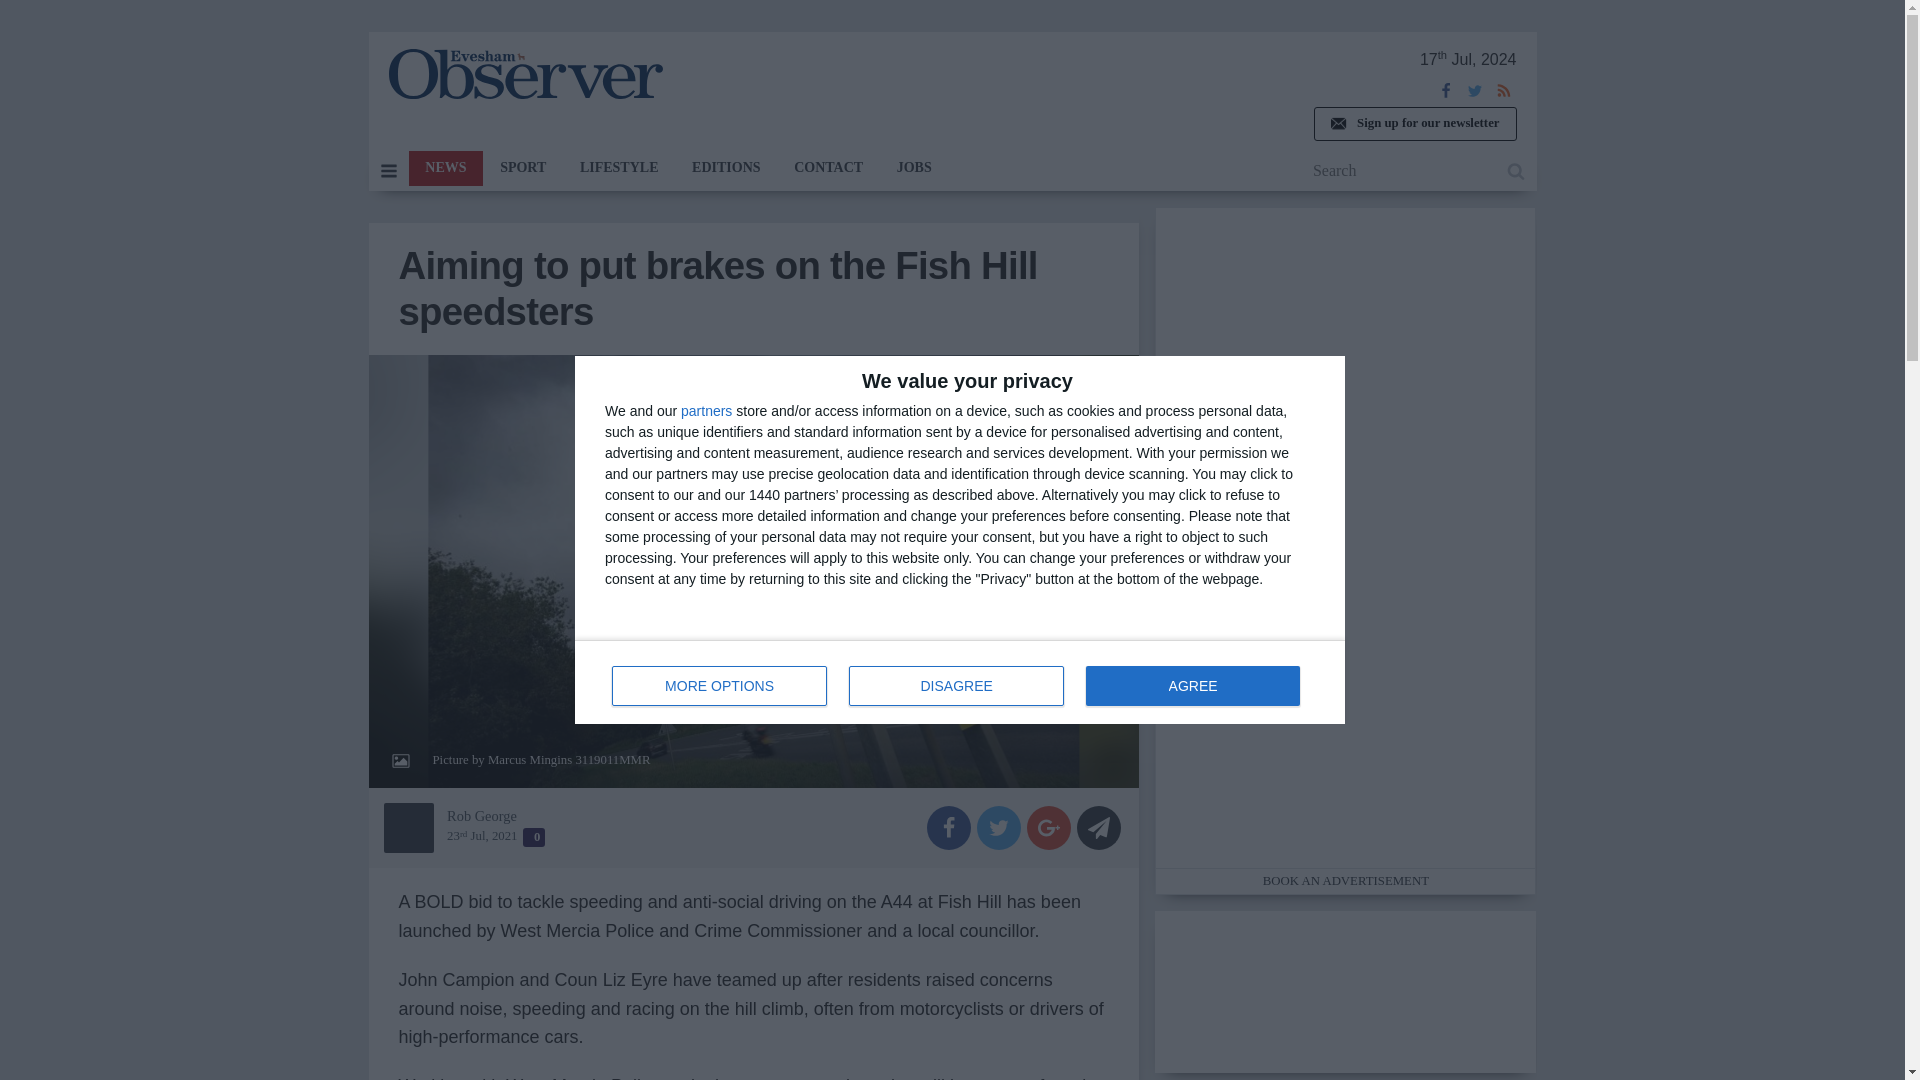  Describe the element at coordinates (720, 686) in the screenshot. I see `MORE OPTIONS` at that location.